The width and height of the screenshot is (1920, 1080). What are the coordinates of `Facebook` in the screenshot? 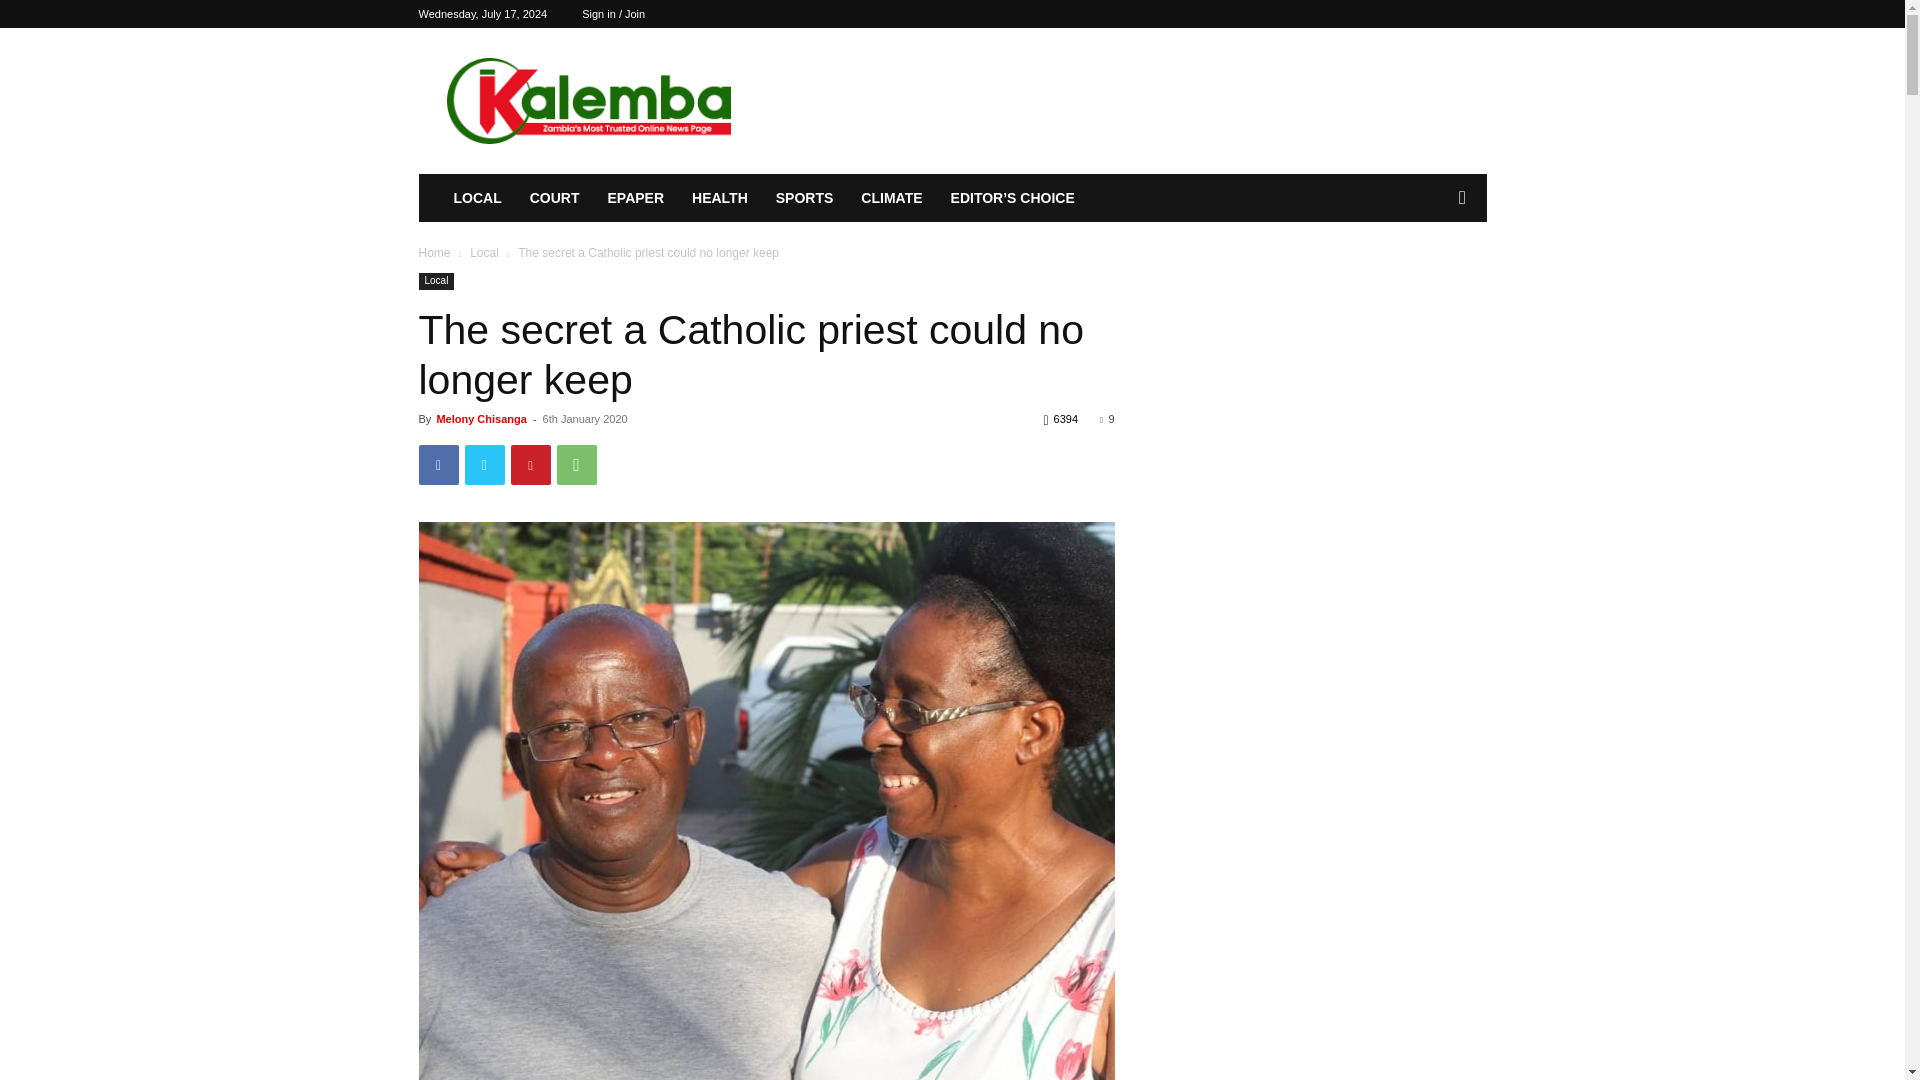 It's located at (438, 464).